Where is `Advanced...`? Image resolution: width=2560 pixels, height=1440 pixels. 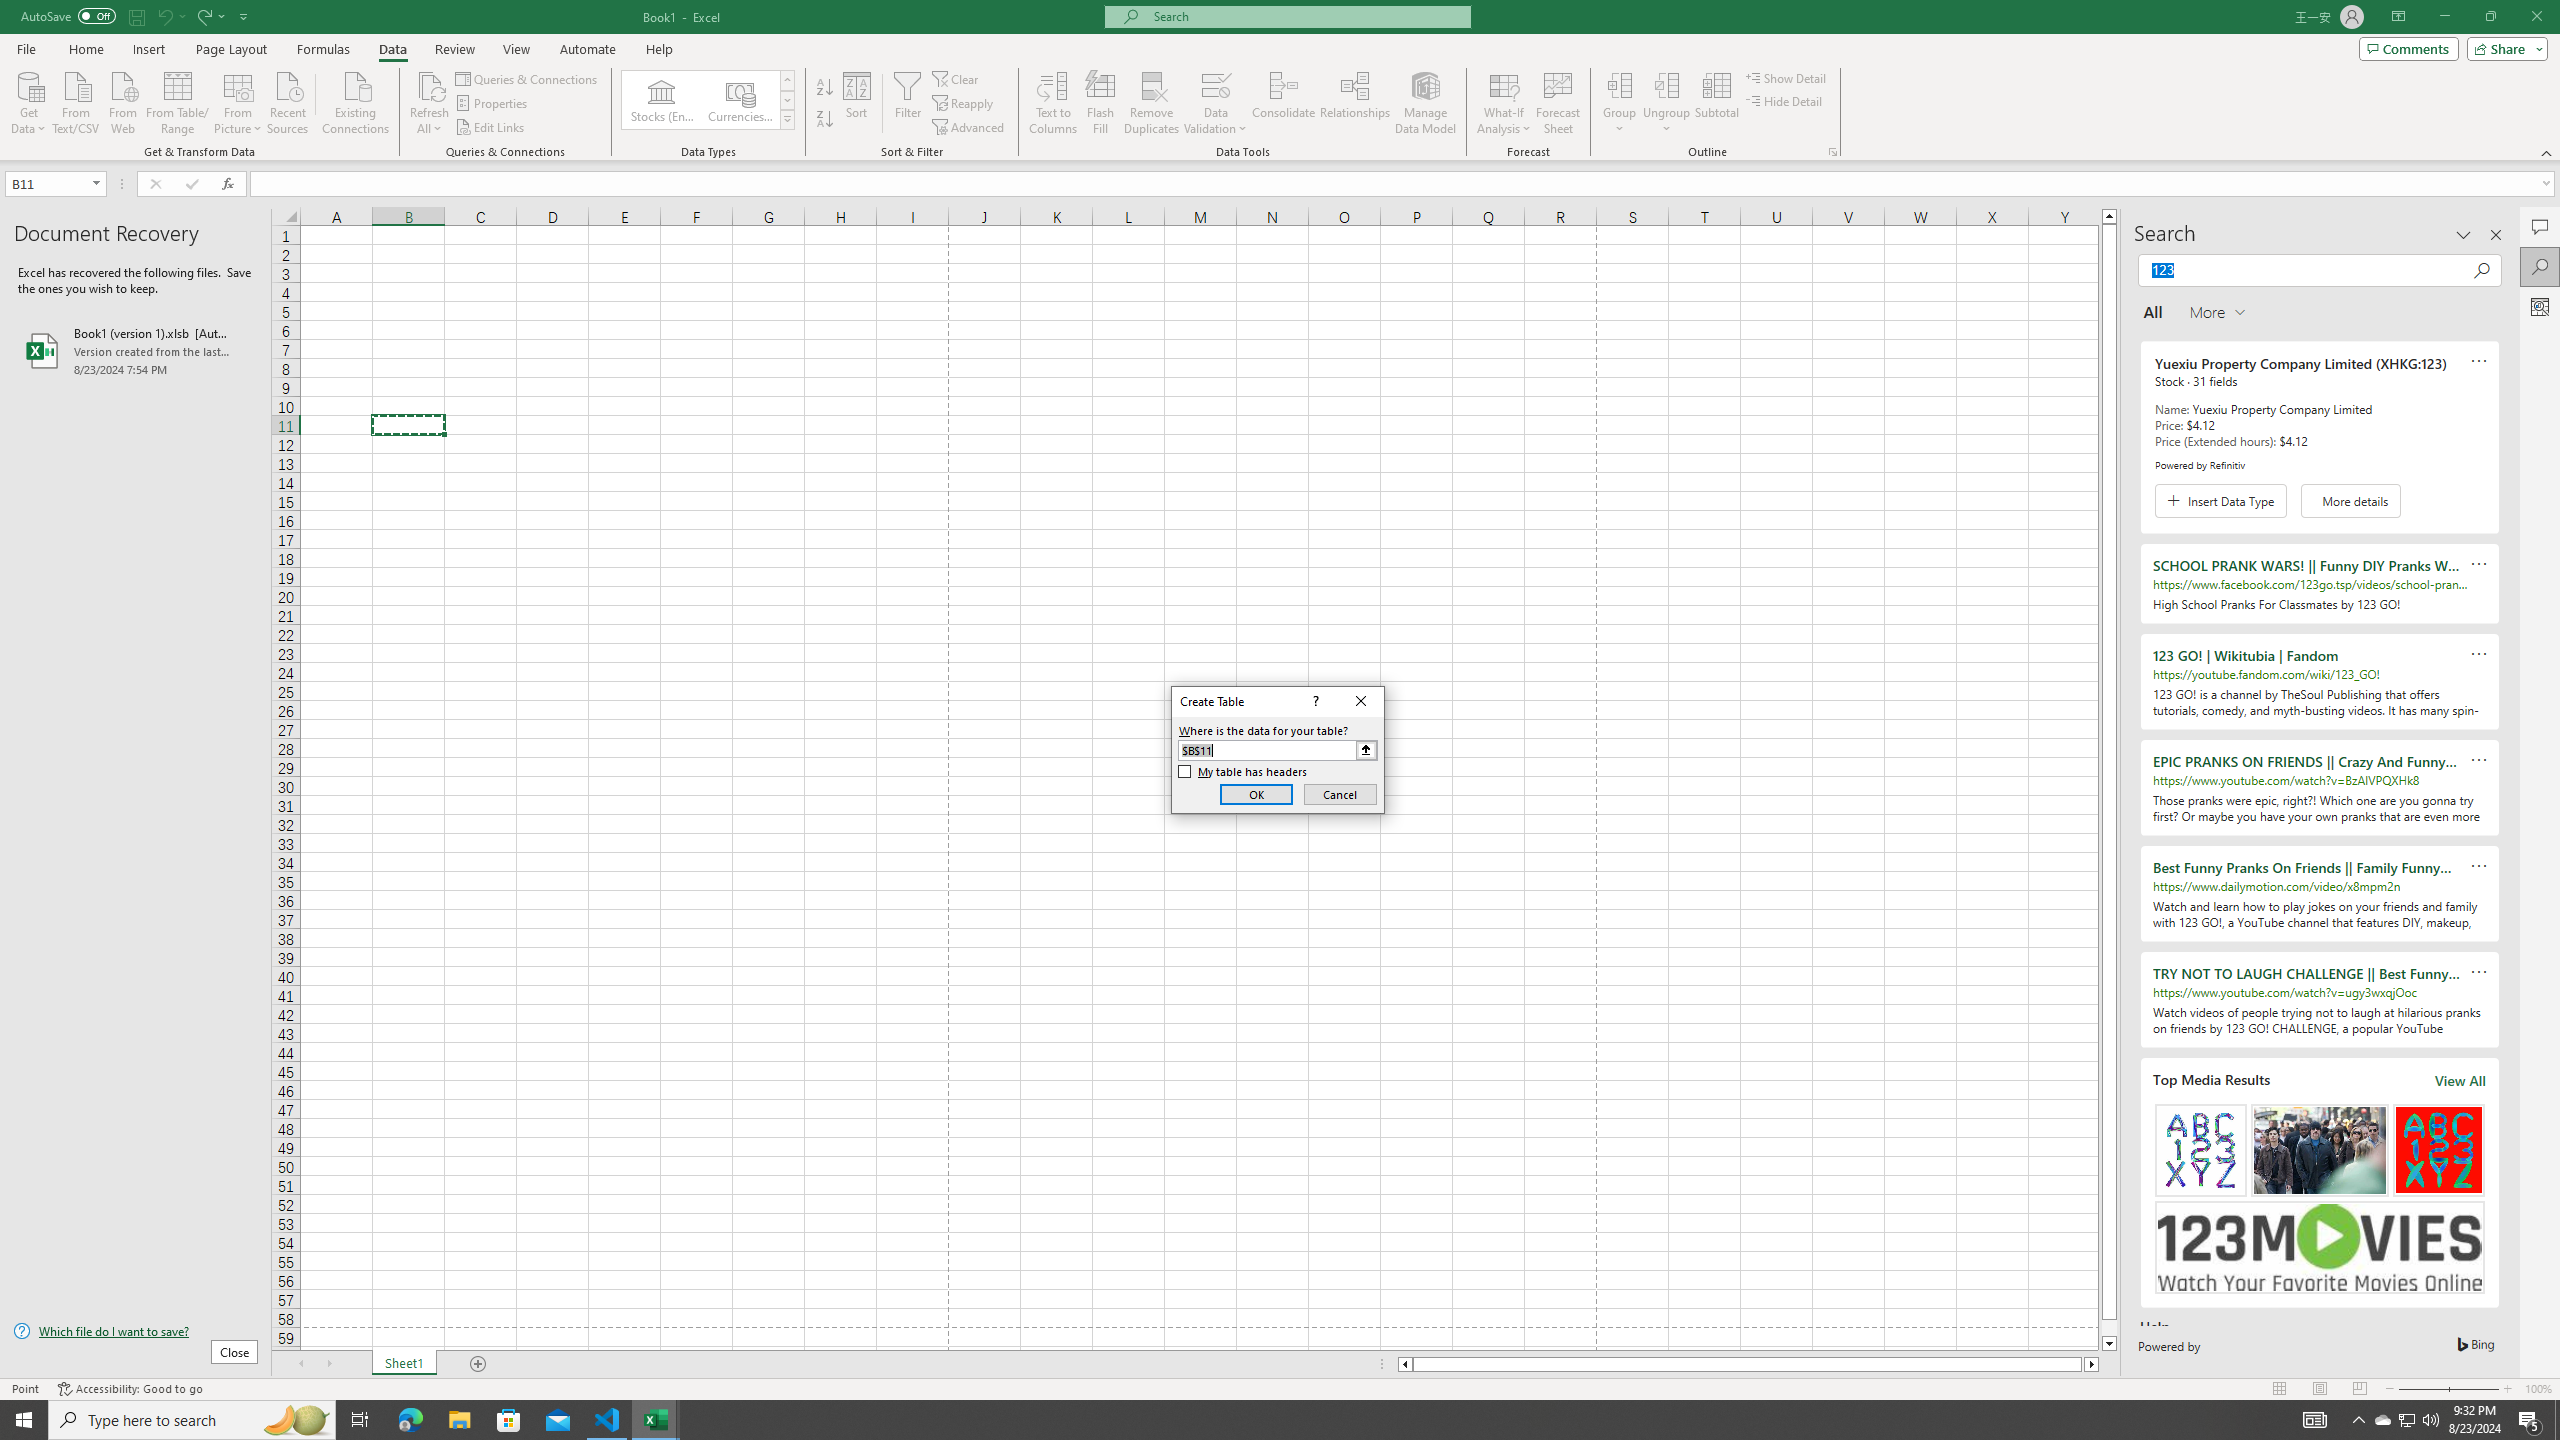
Advanced... is located at coordinates (970, 128).